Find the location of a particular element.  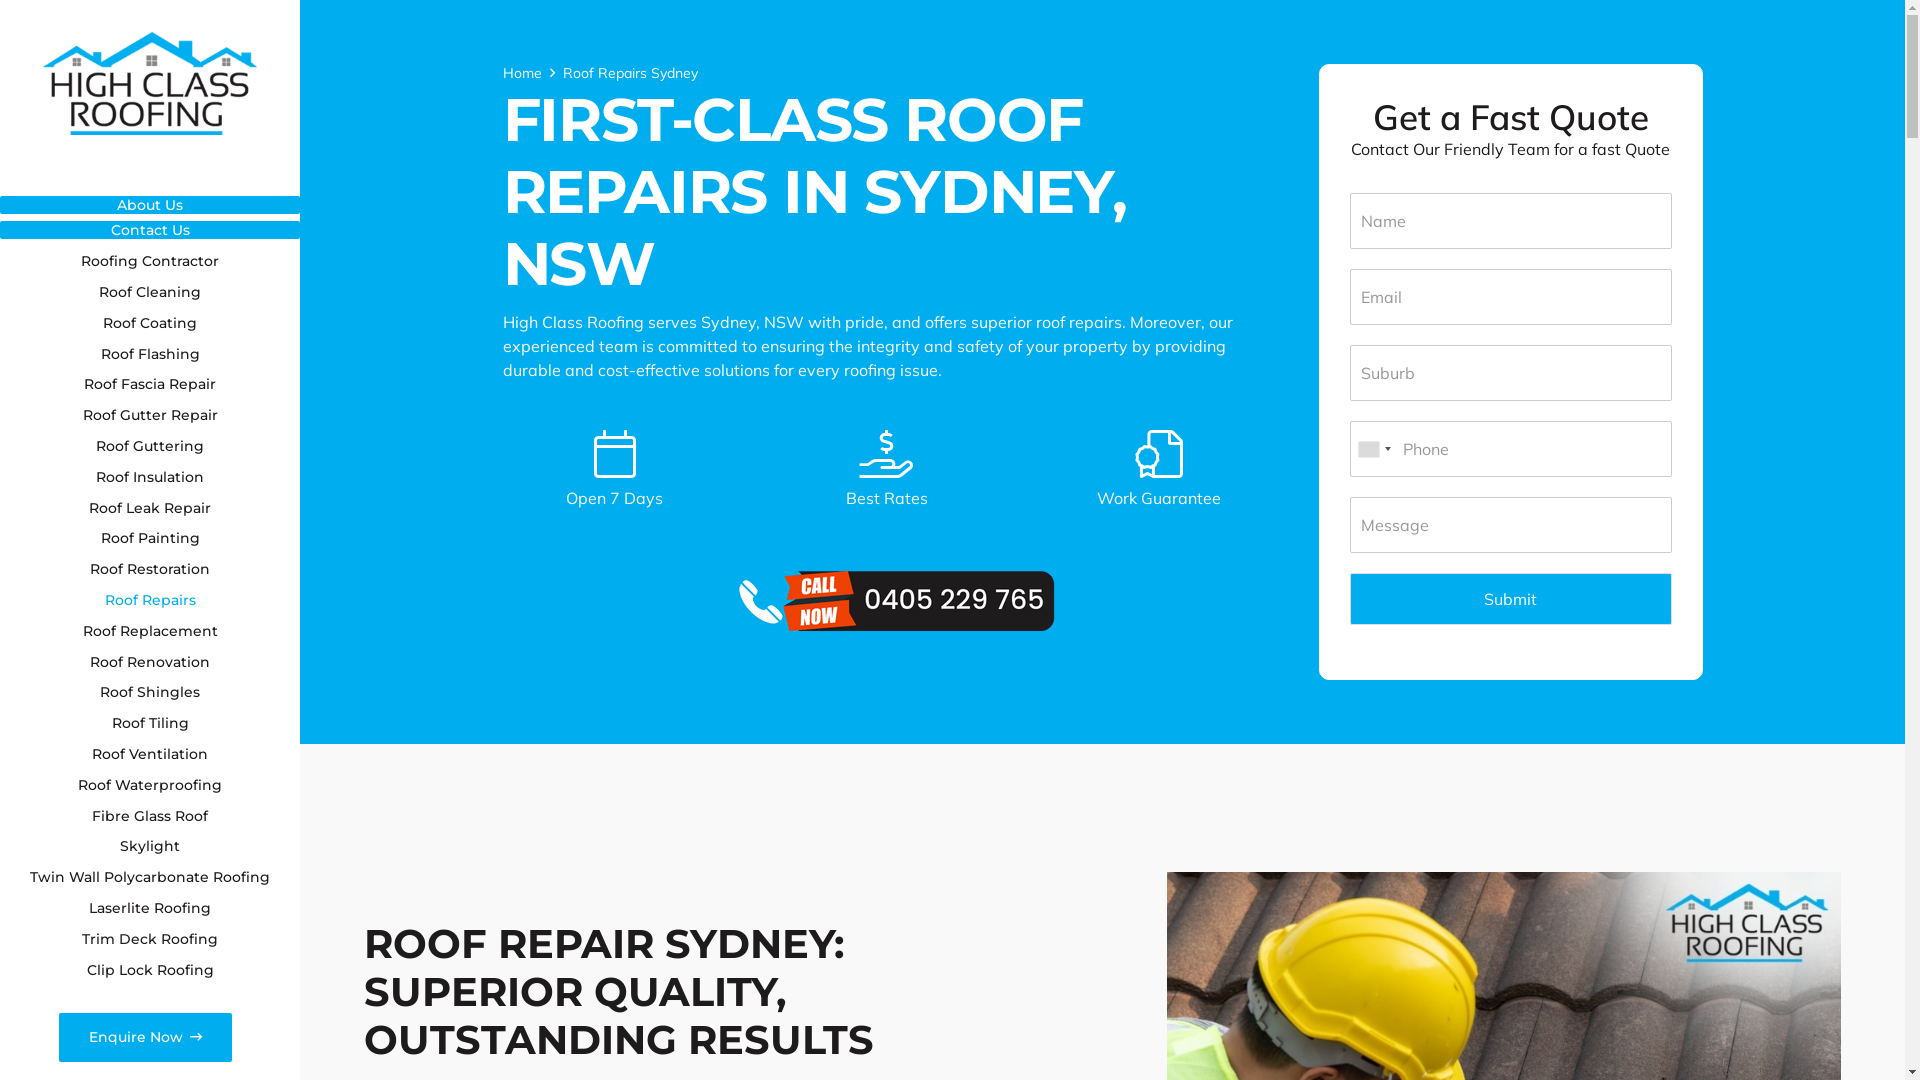

Roof Shingles is located at coordinates (150, 692).